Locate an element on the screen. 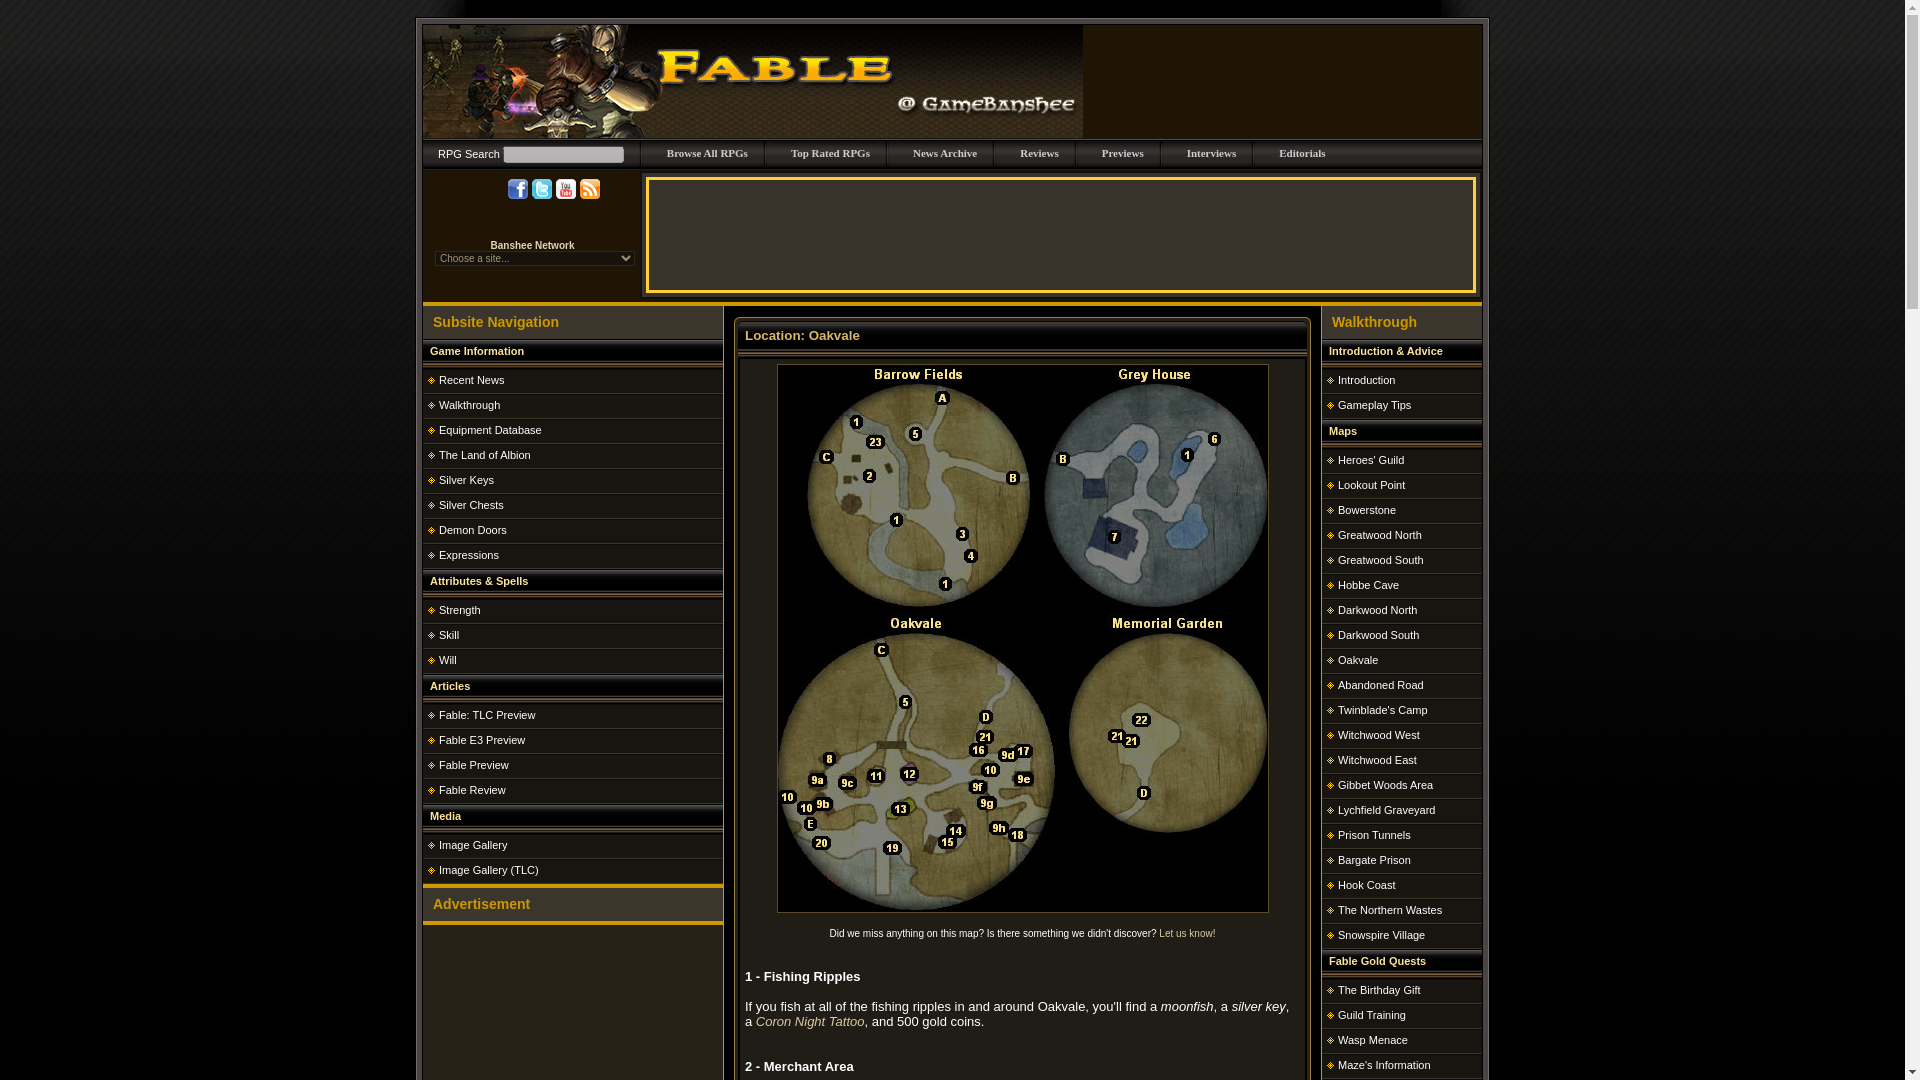 This screenshot has width=1920, height=1080. Recent News is located at coordinates (471, 379).